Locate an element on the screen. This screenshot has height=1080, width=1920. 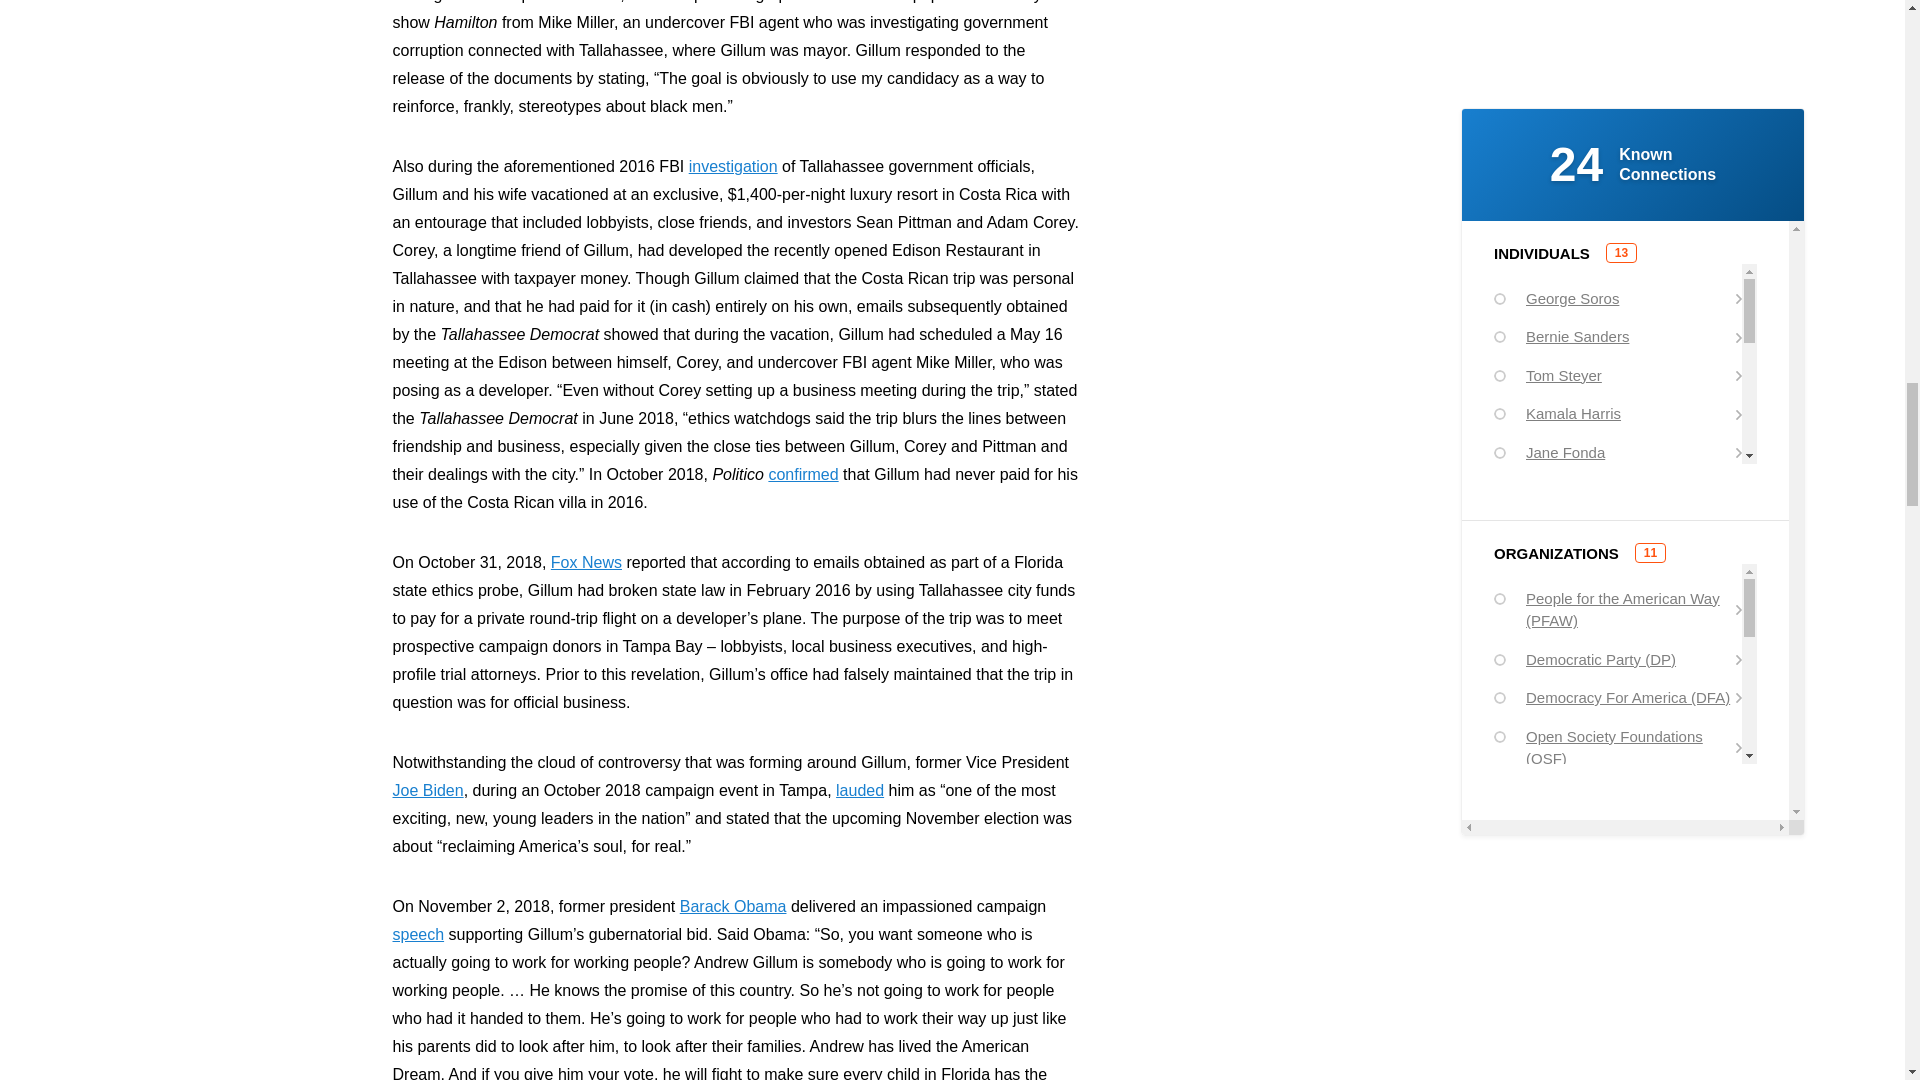
Fox News is located at coordinates (586, 562).